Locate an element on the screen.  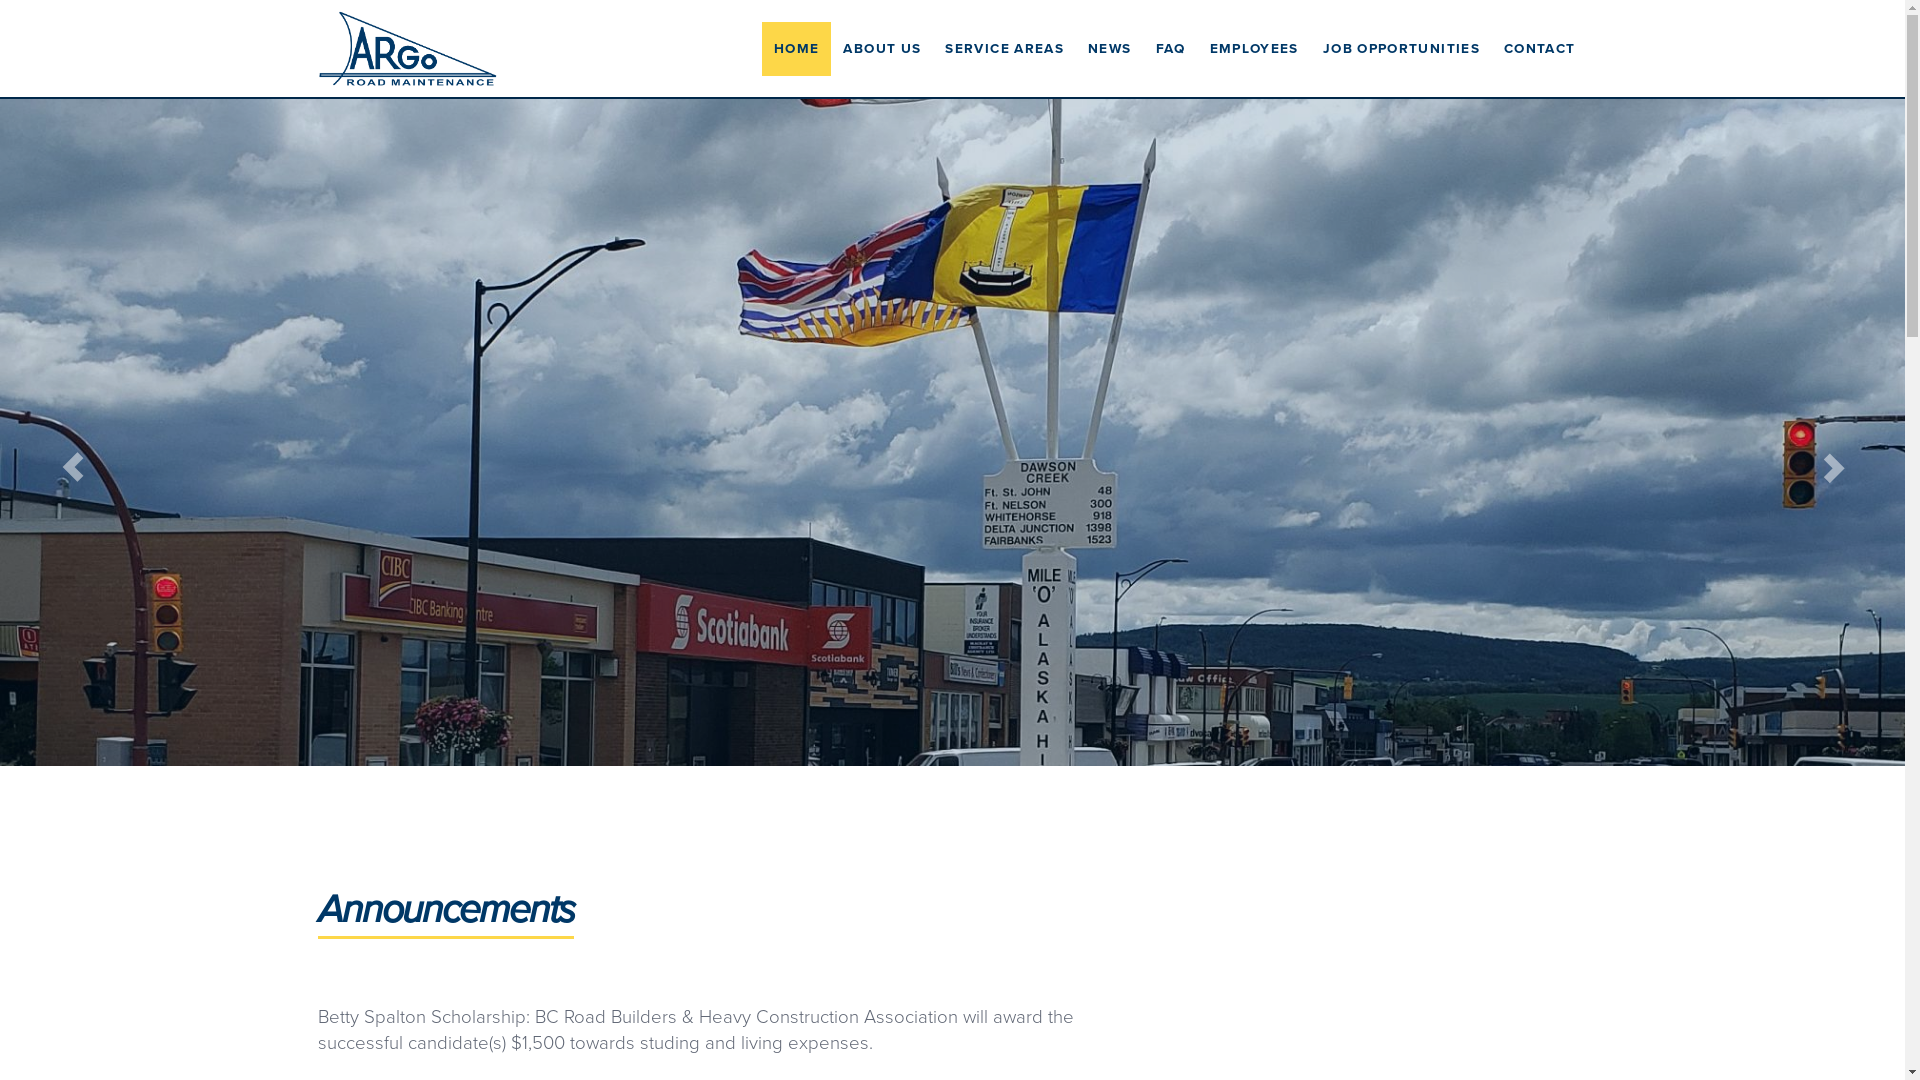
Previous is located at coordinates (48, 432).